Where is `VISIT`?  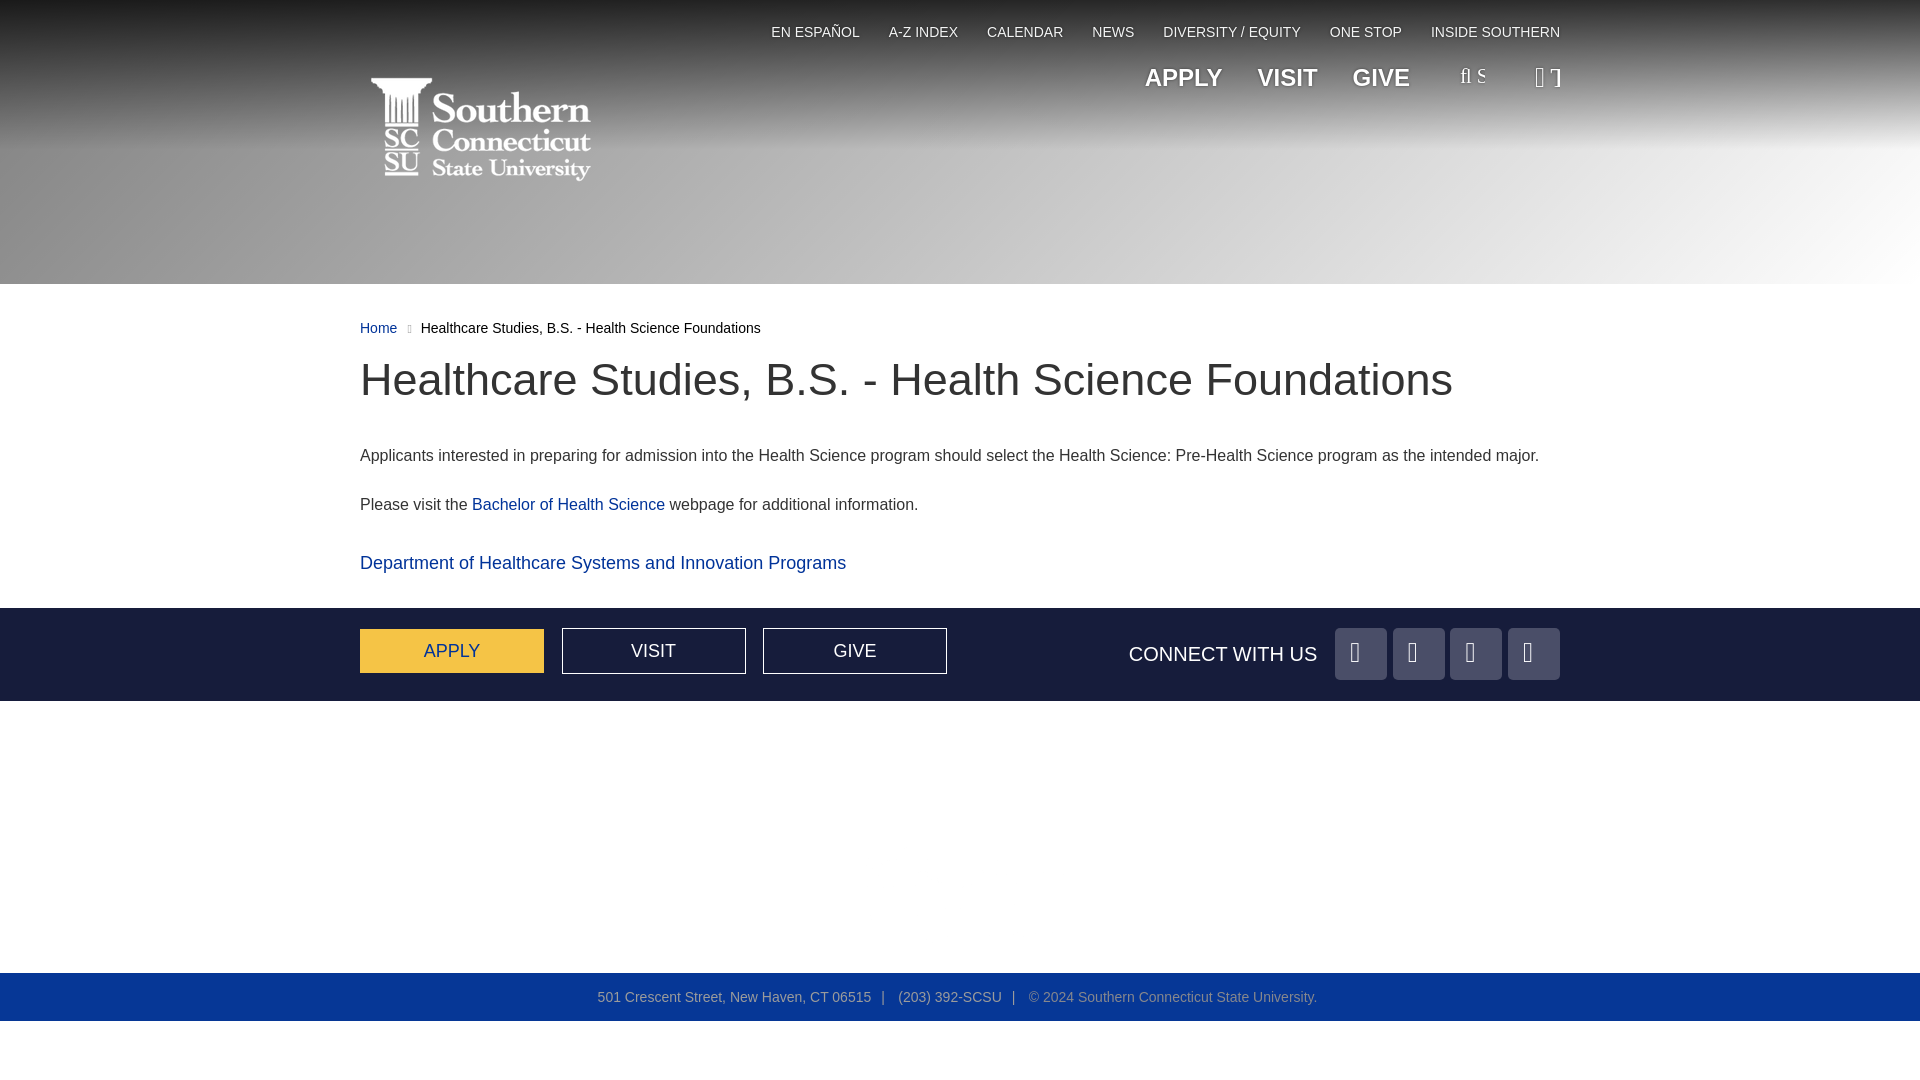
VISIT is located at coordinates (1287, 78).